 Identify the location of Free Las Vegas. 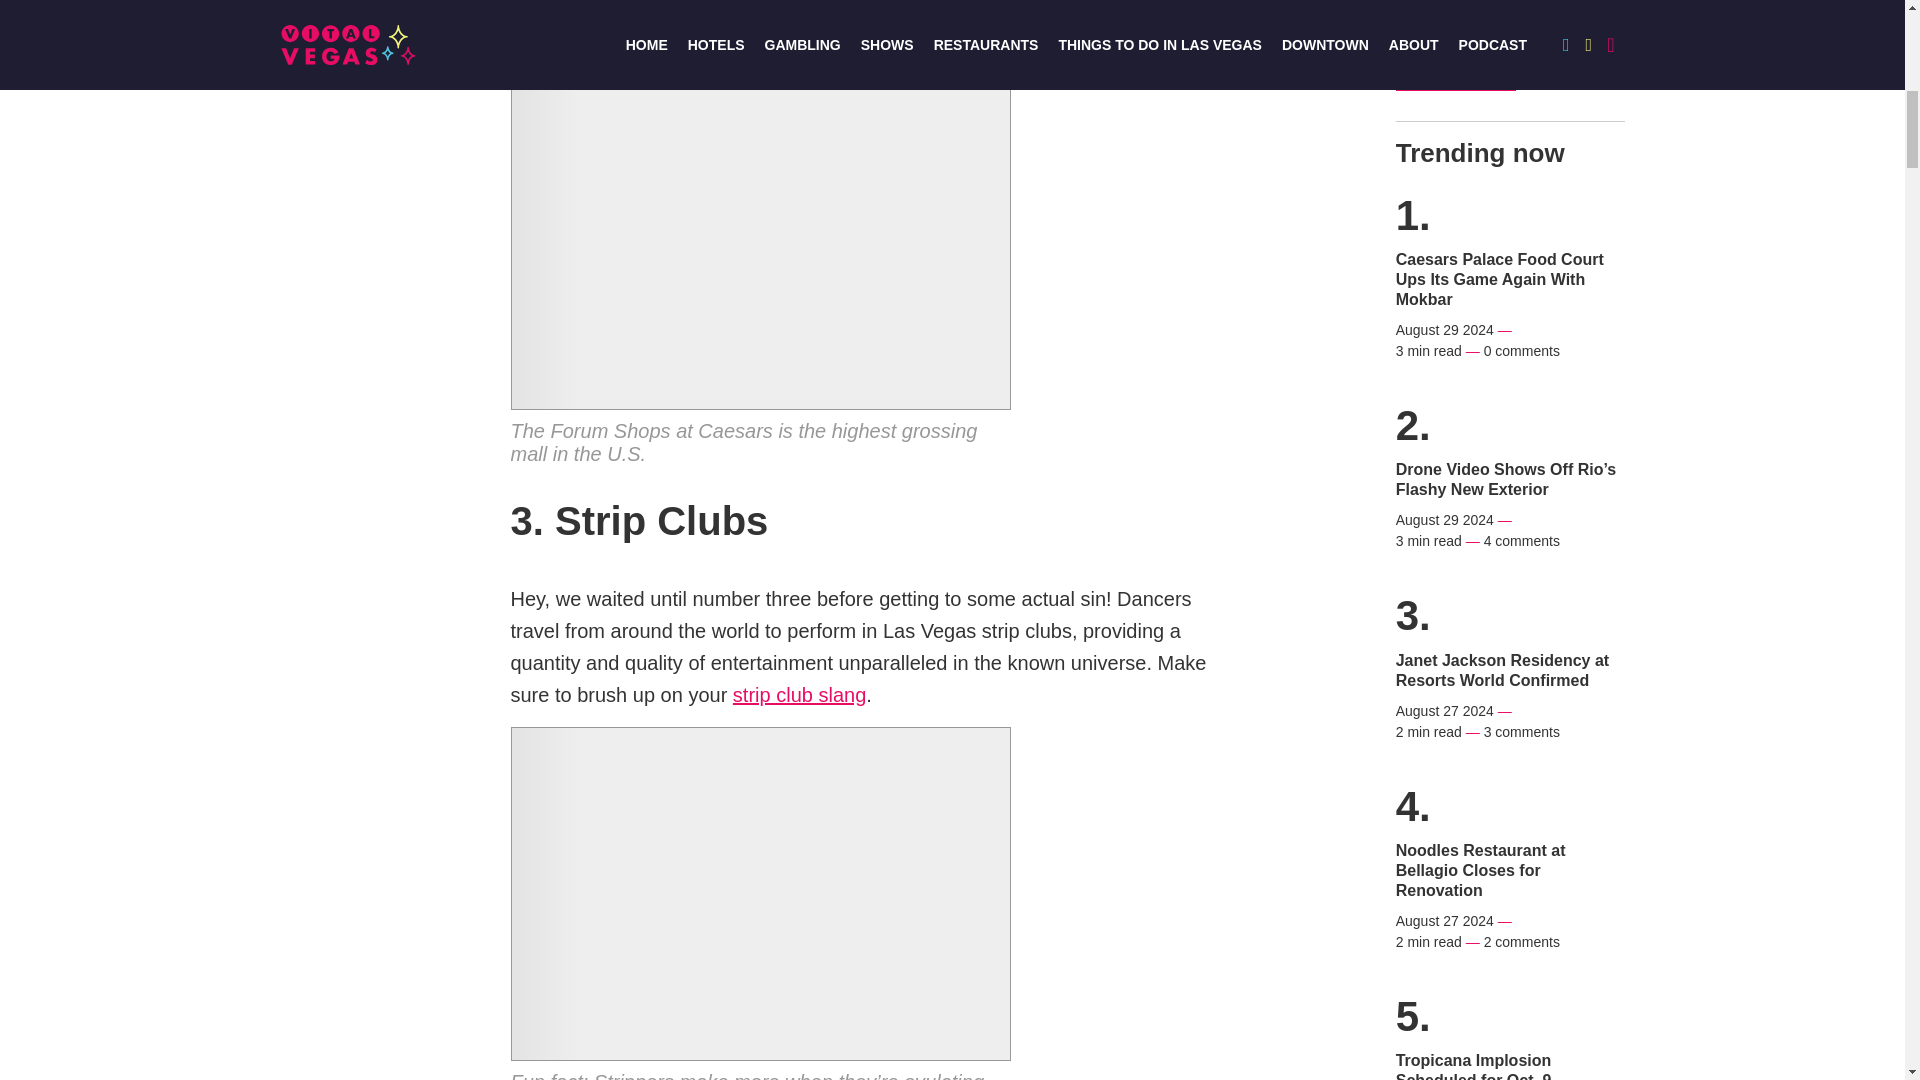
(1456, 68).